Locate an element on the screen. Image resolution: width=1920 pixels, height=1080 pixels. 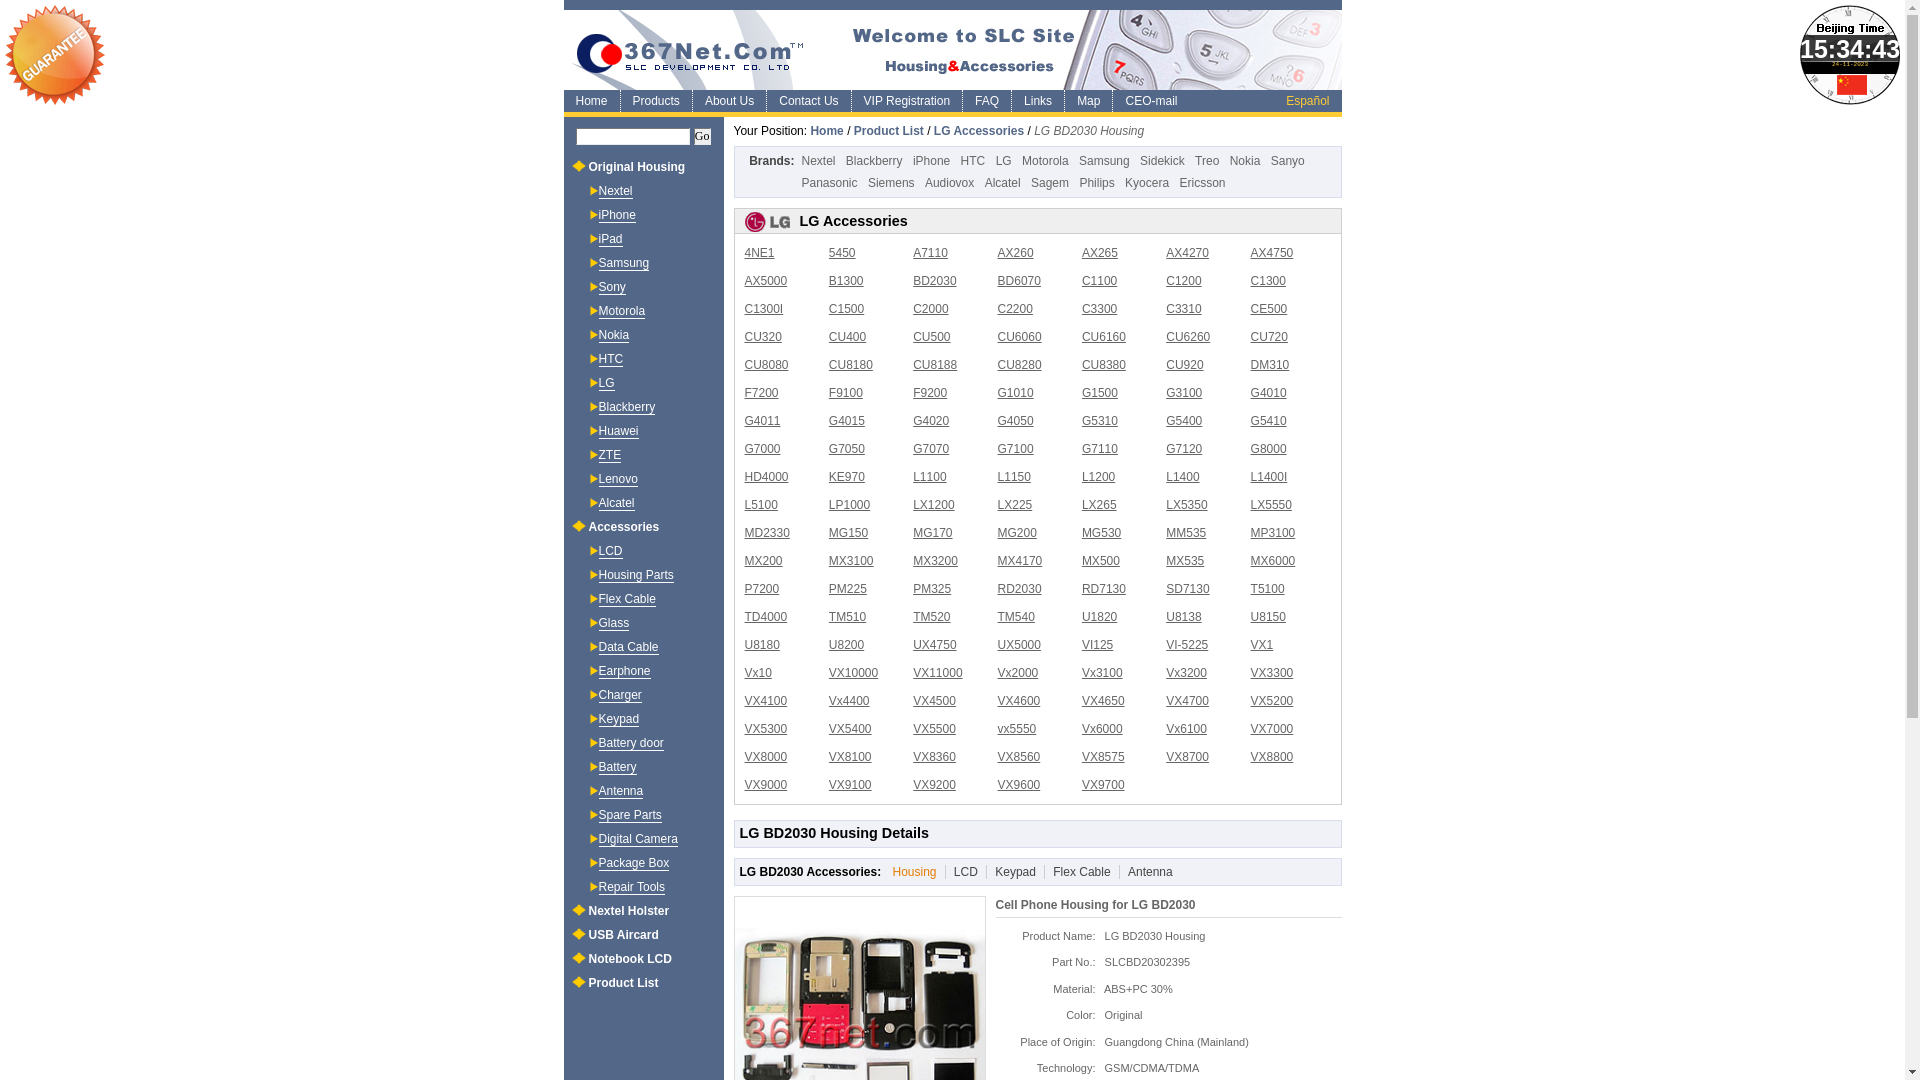
SLC Mobile Phone Accessories and Housing is located at coordinates (953, 50).